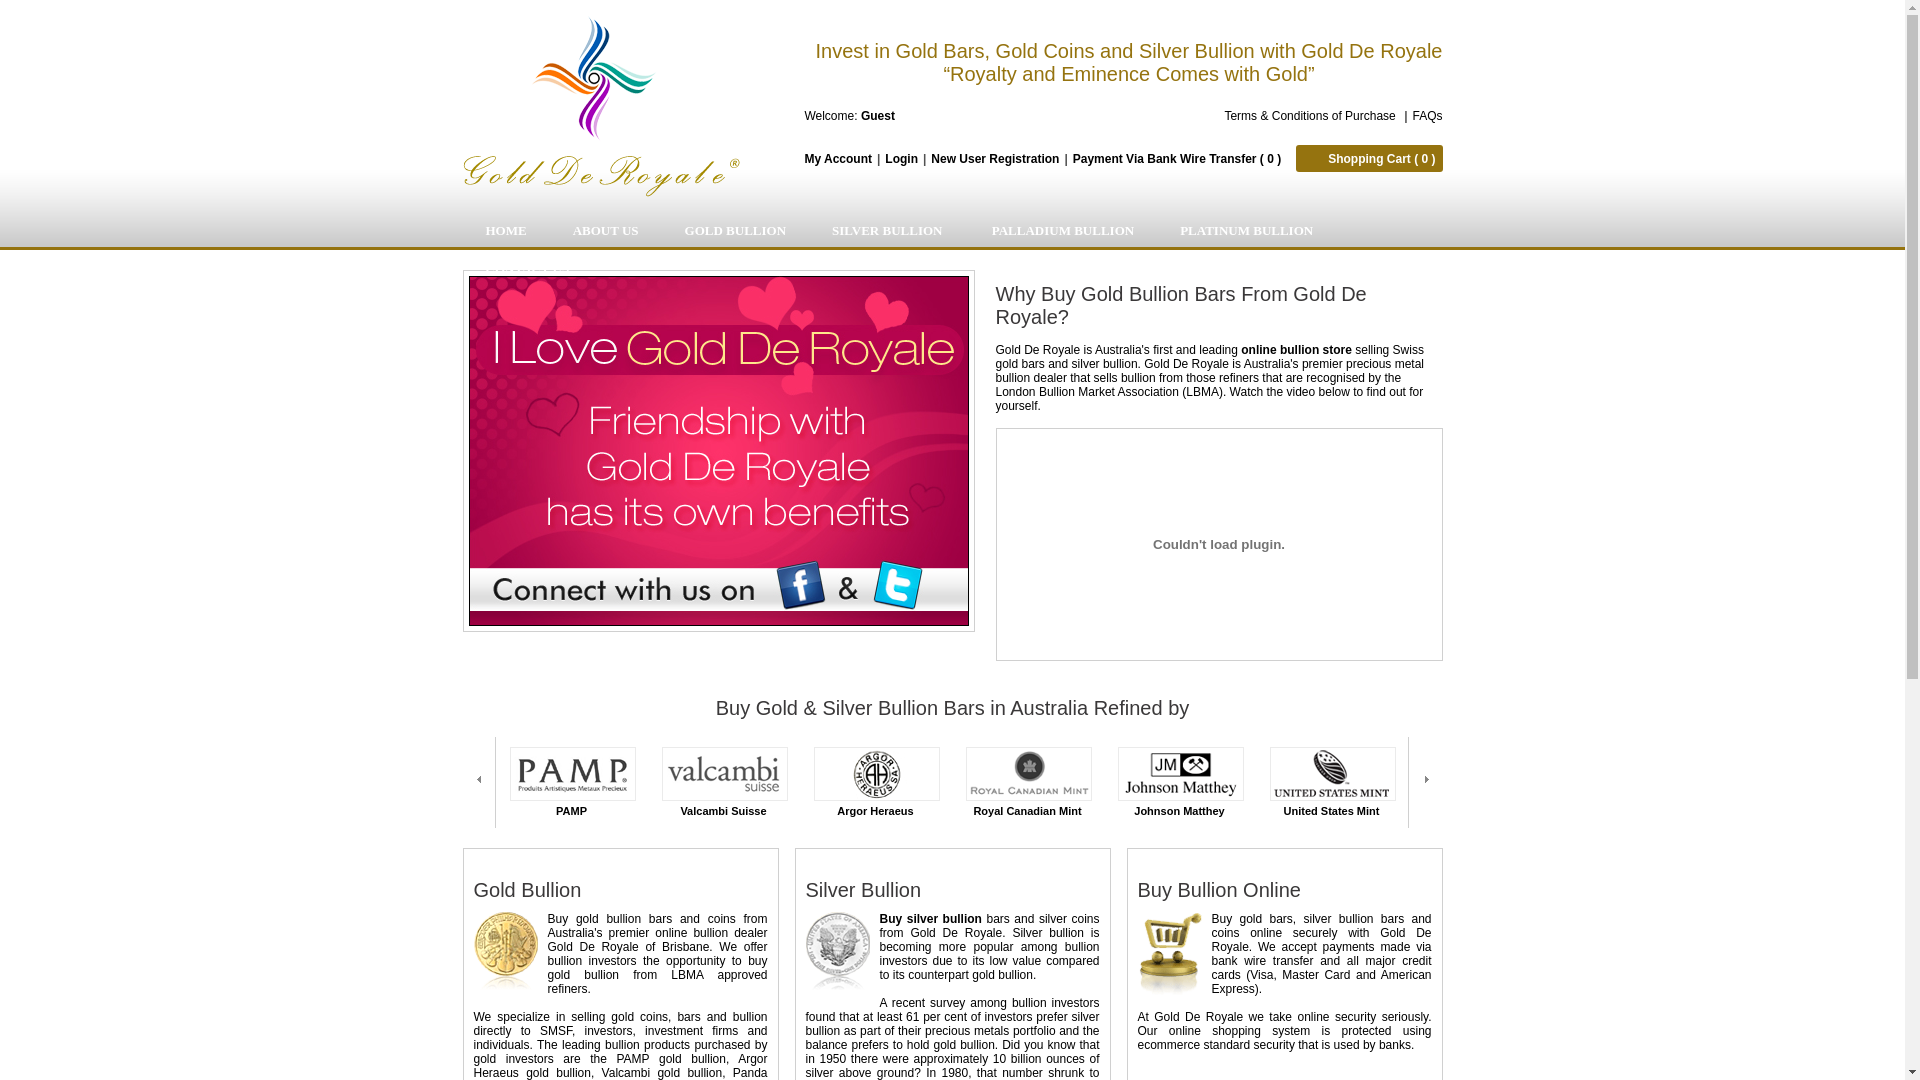  What do you see at coordinates (1029, 774) in the screenshot?
I see `Royal Canadian Mint` at bounding box center [1029, 774].